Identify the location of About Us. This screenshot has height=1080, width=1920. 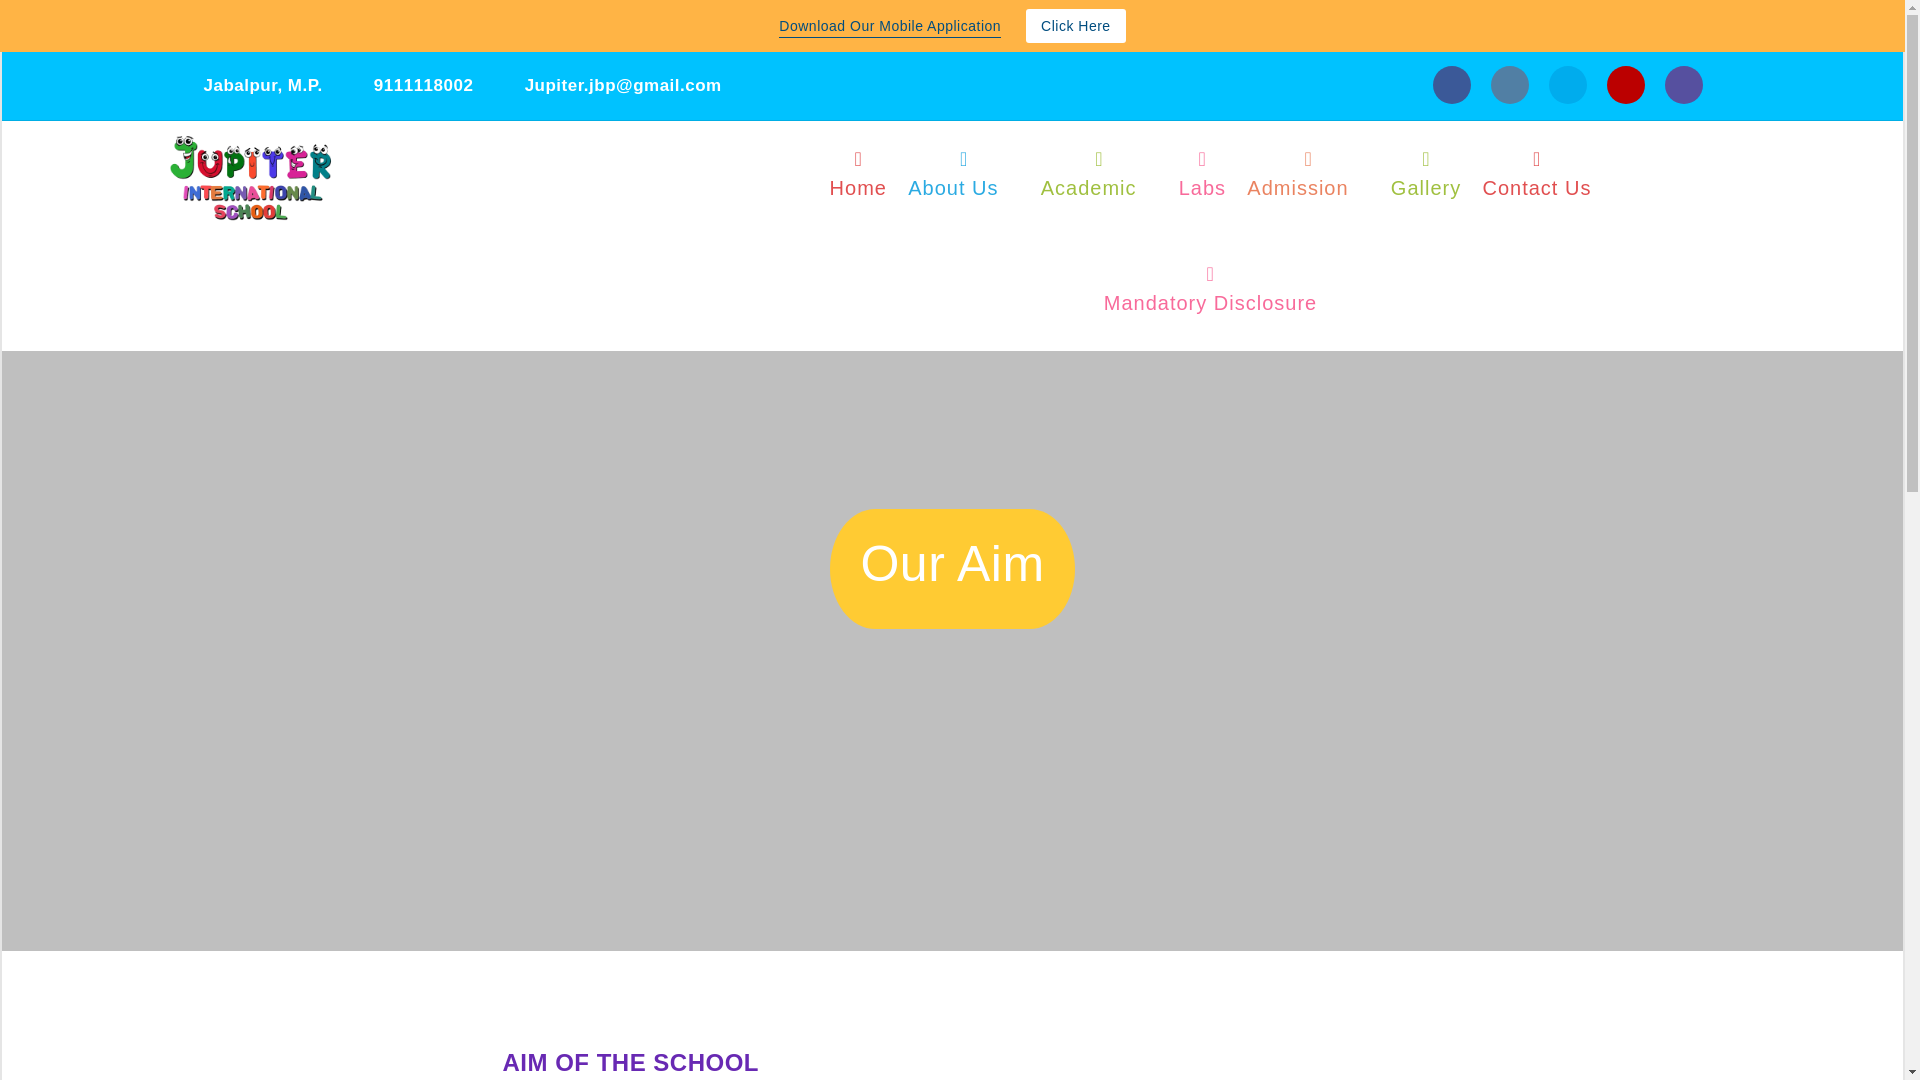
(963, 178).